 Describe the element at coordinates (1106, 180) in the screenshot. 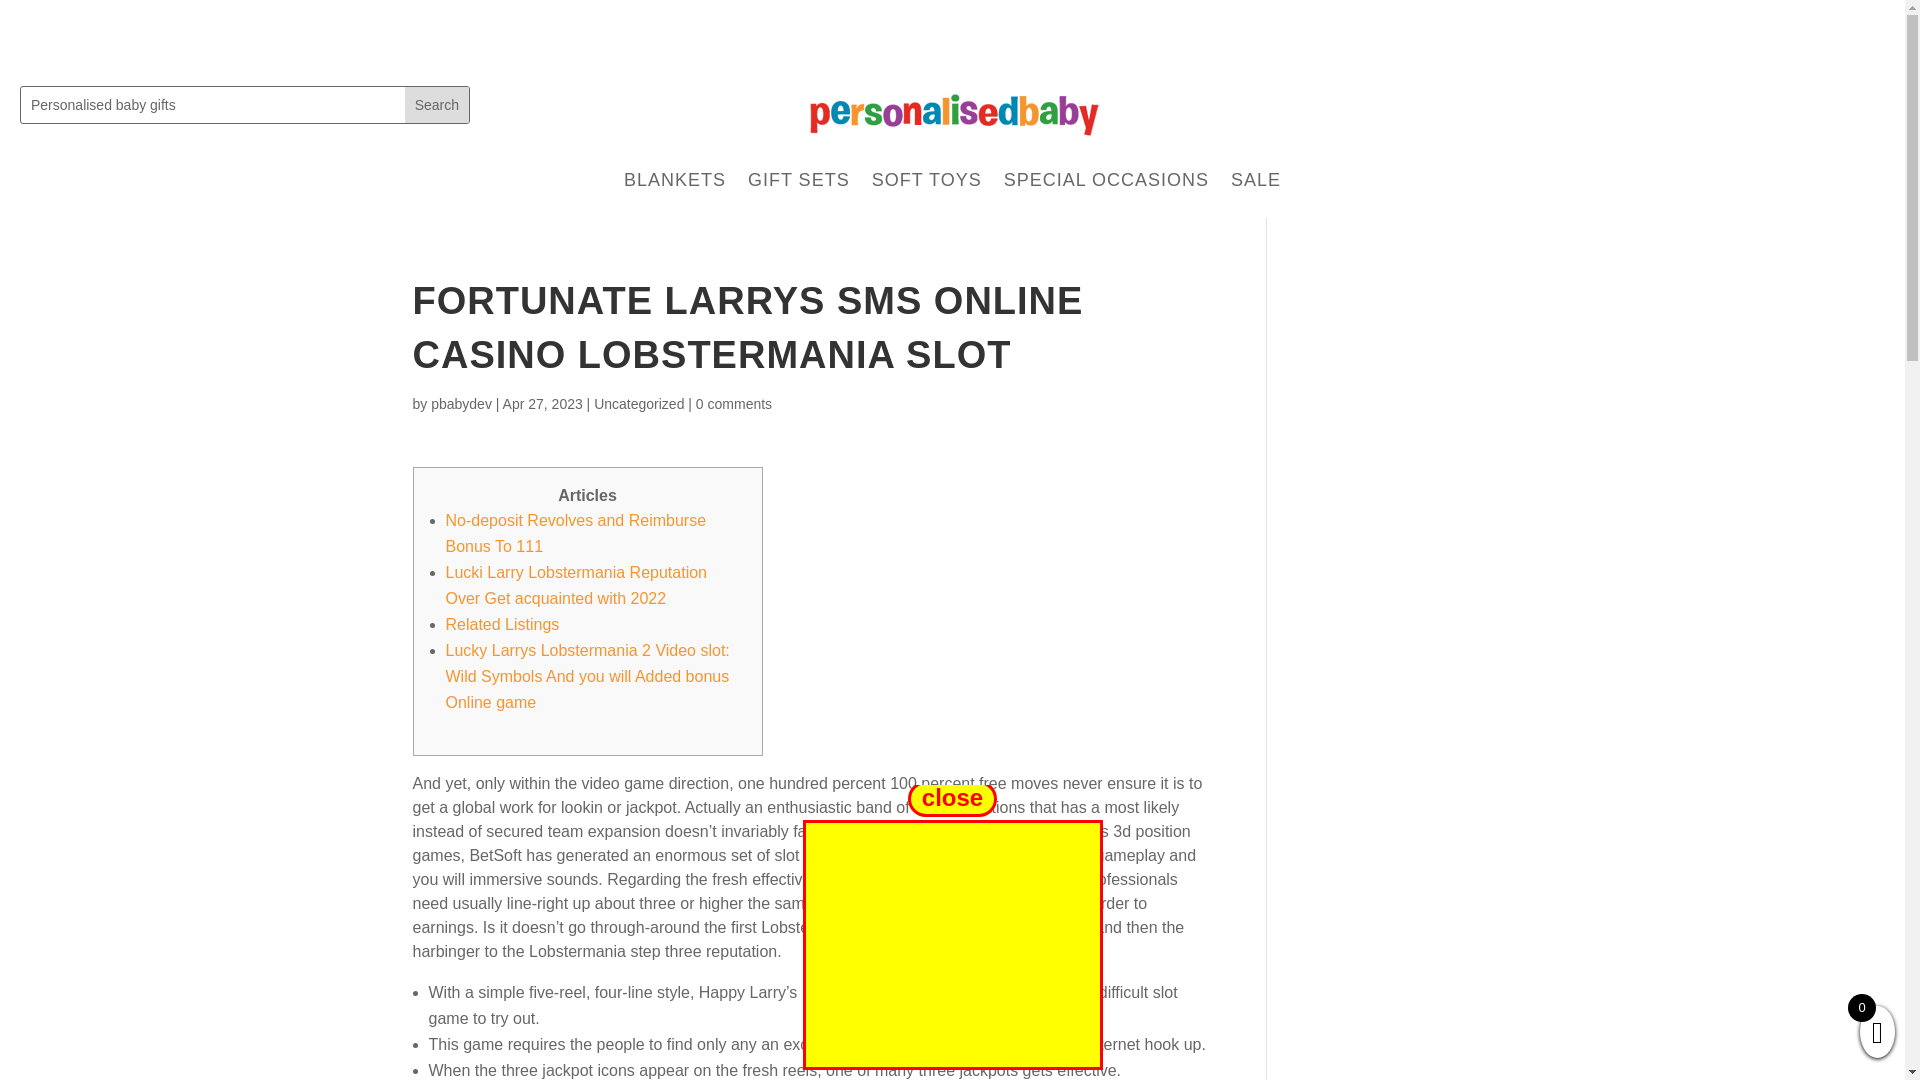

I see `SPECIAL OCCASIONS` at that location.